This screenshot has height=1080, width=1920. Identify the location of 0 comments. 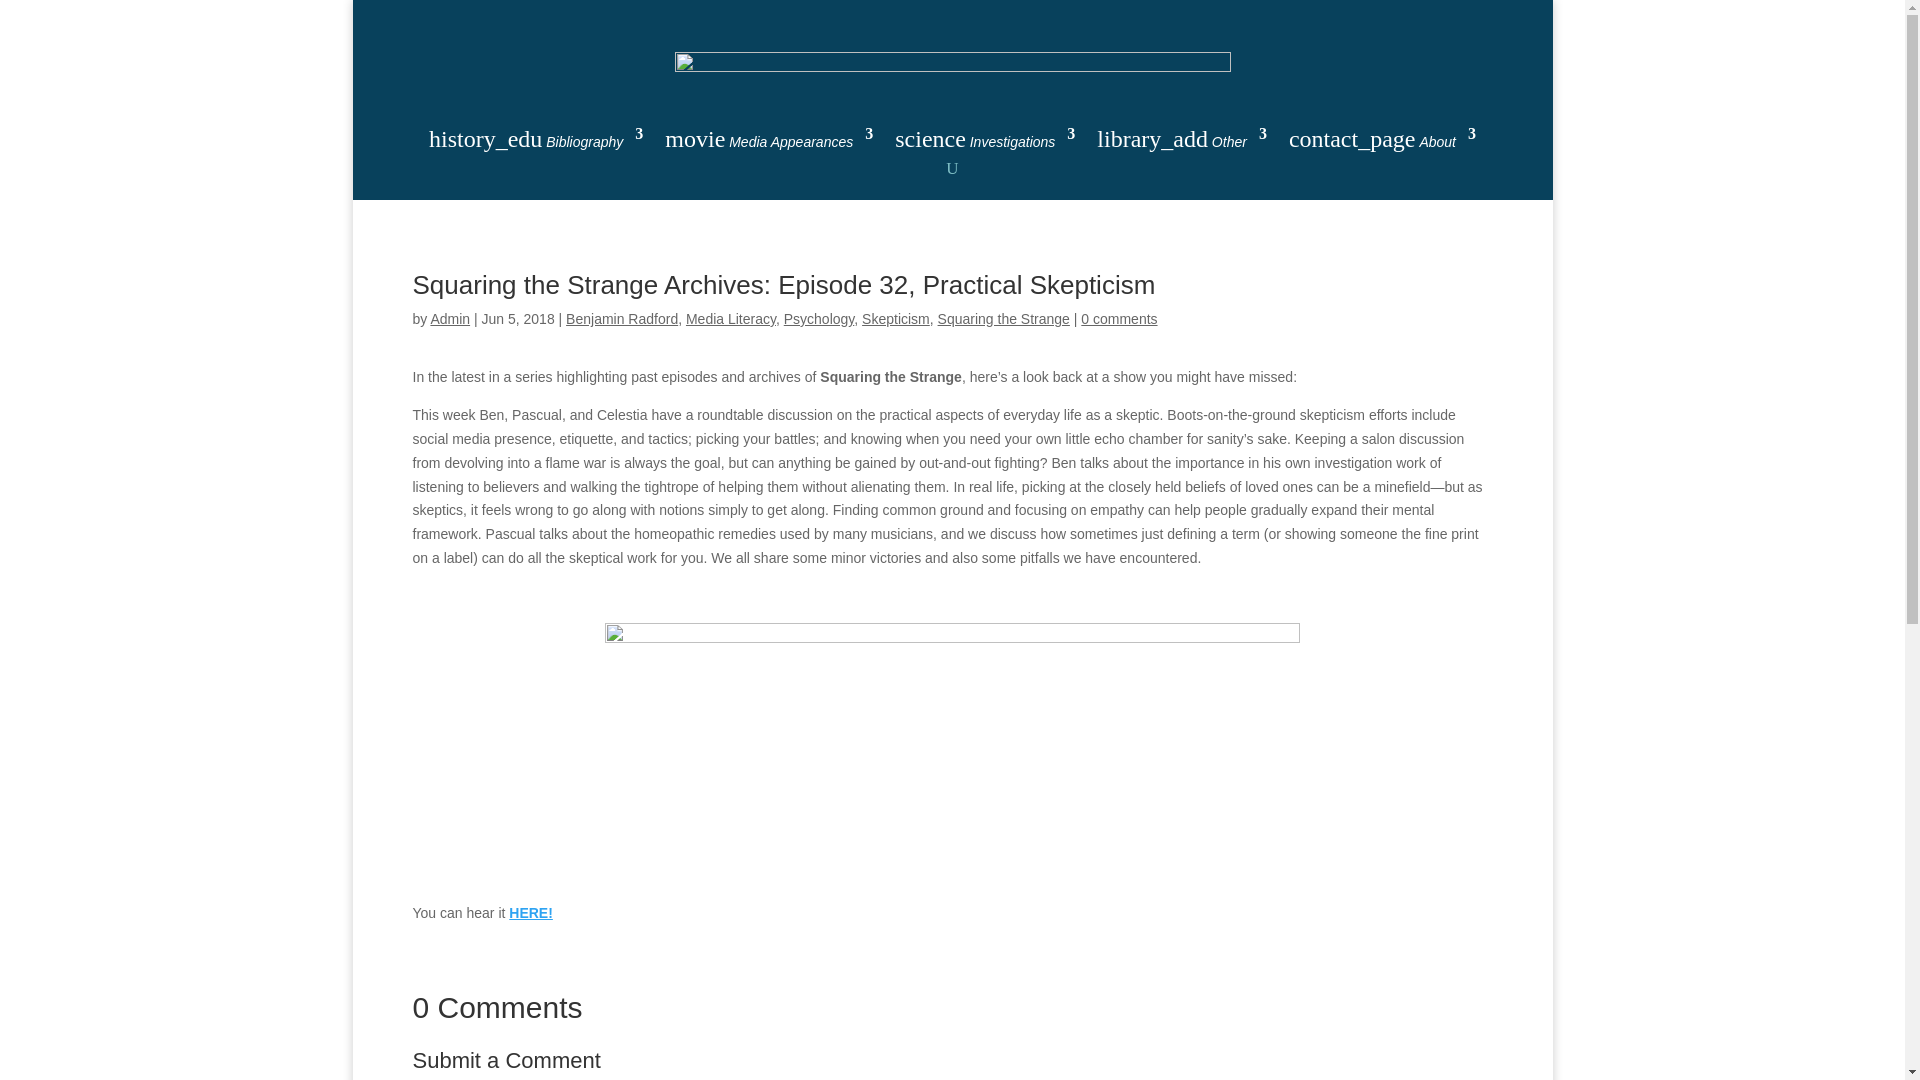
(1118, 319).